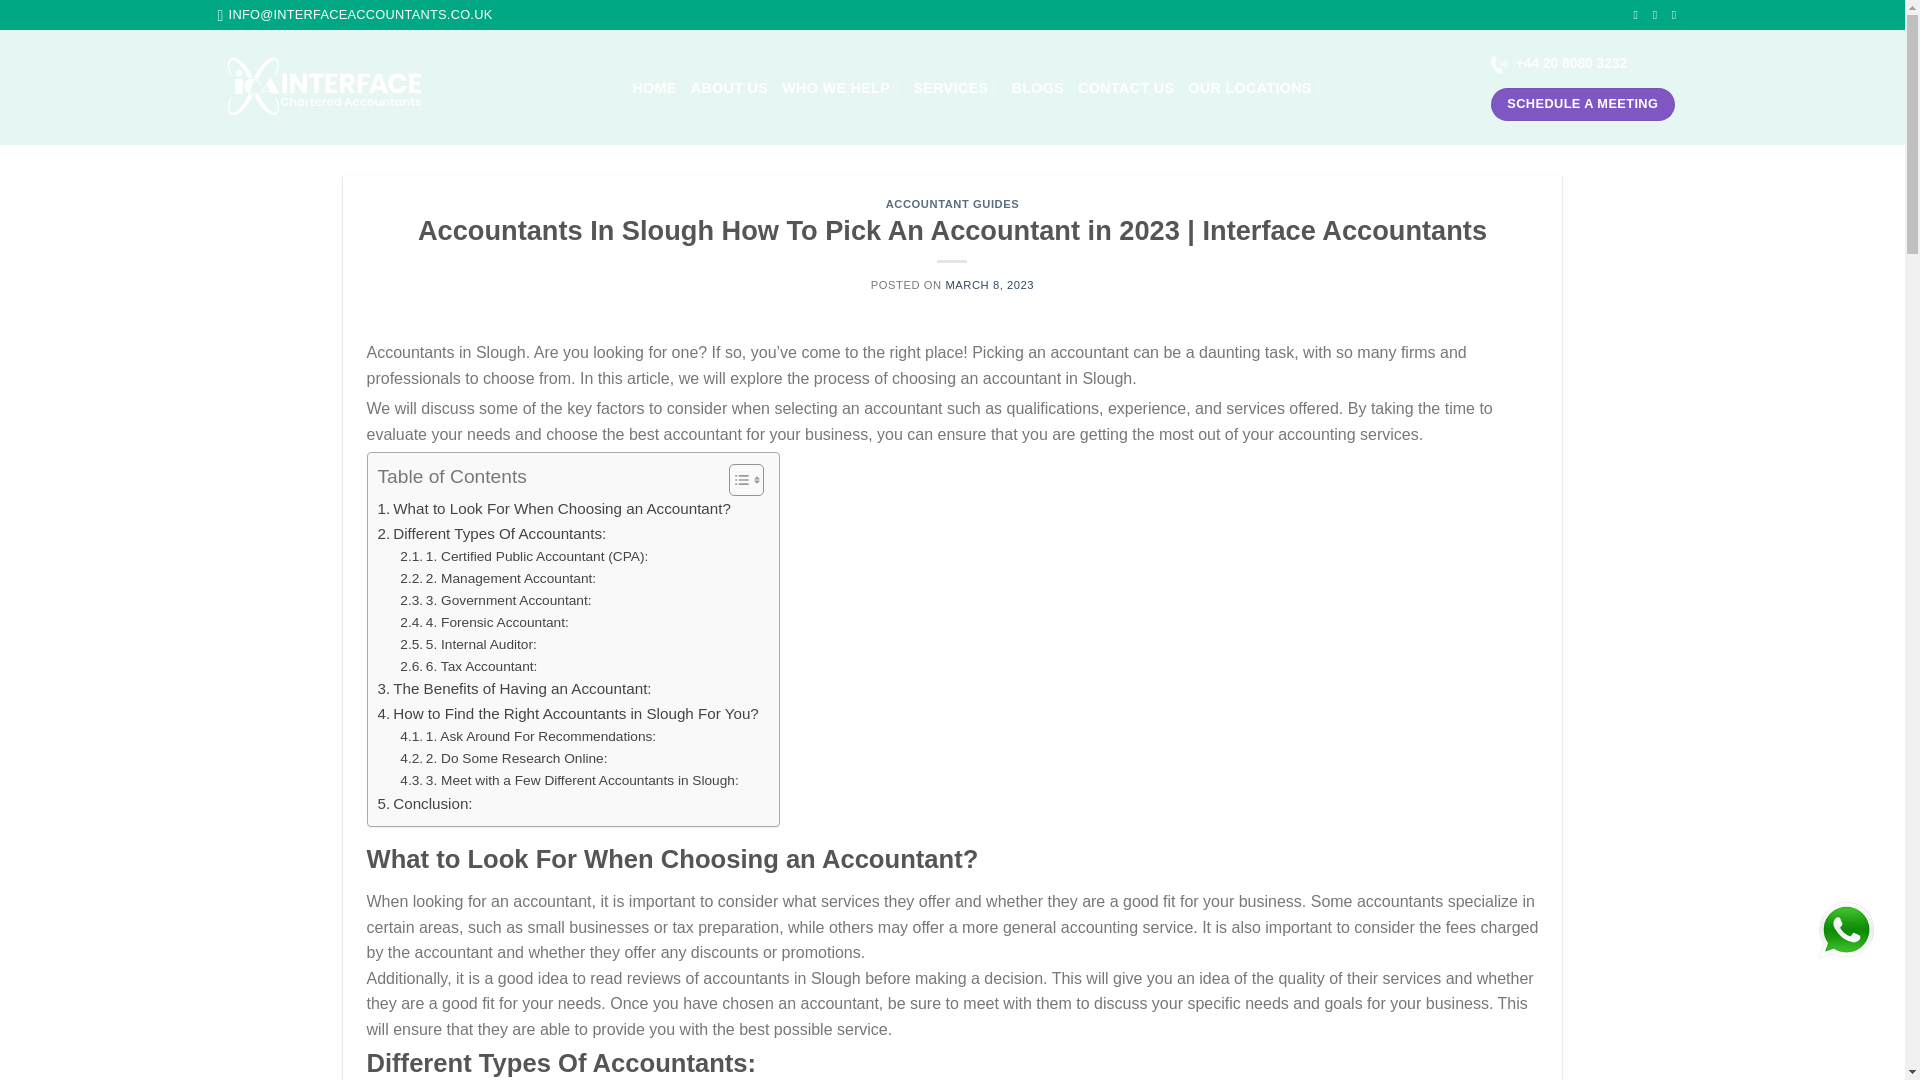  I want to click on 4. Forensic Accountant:, so click(484, 622).